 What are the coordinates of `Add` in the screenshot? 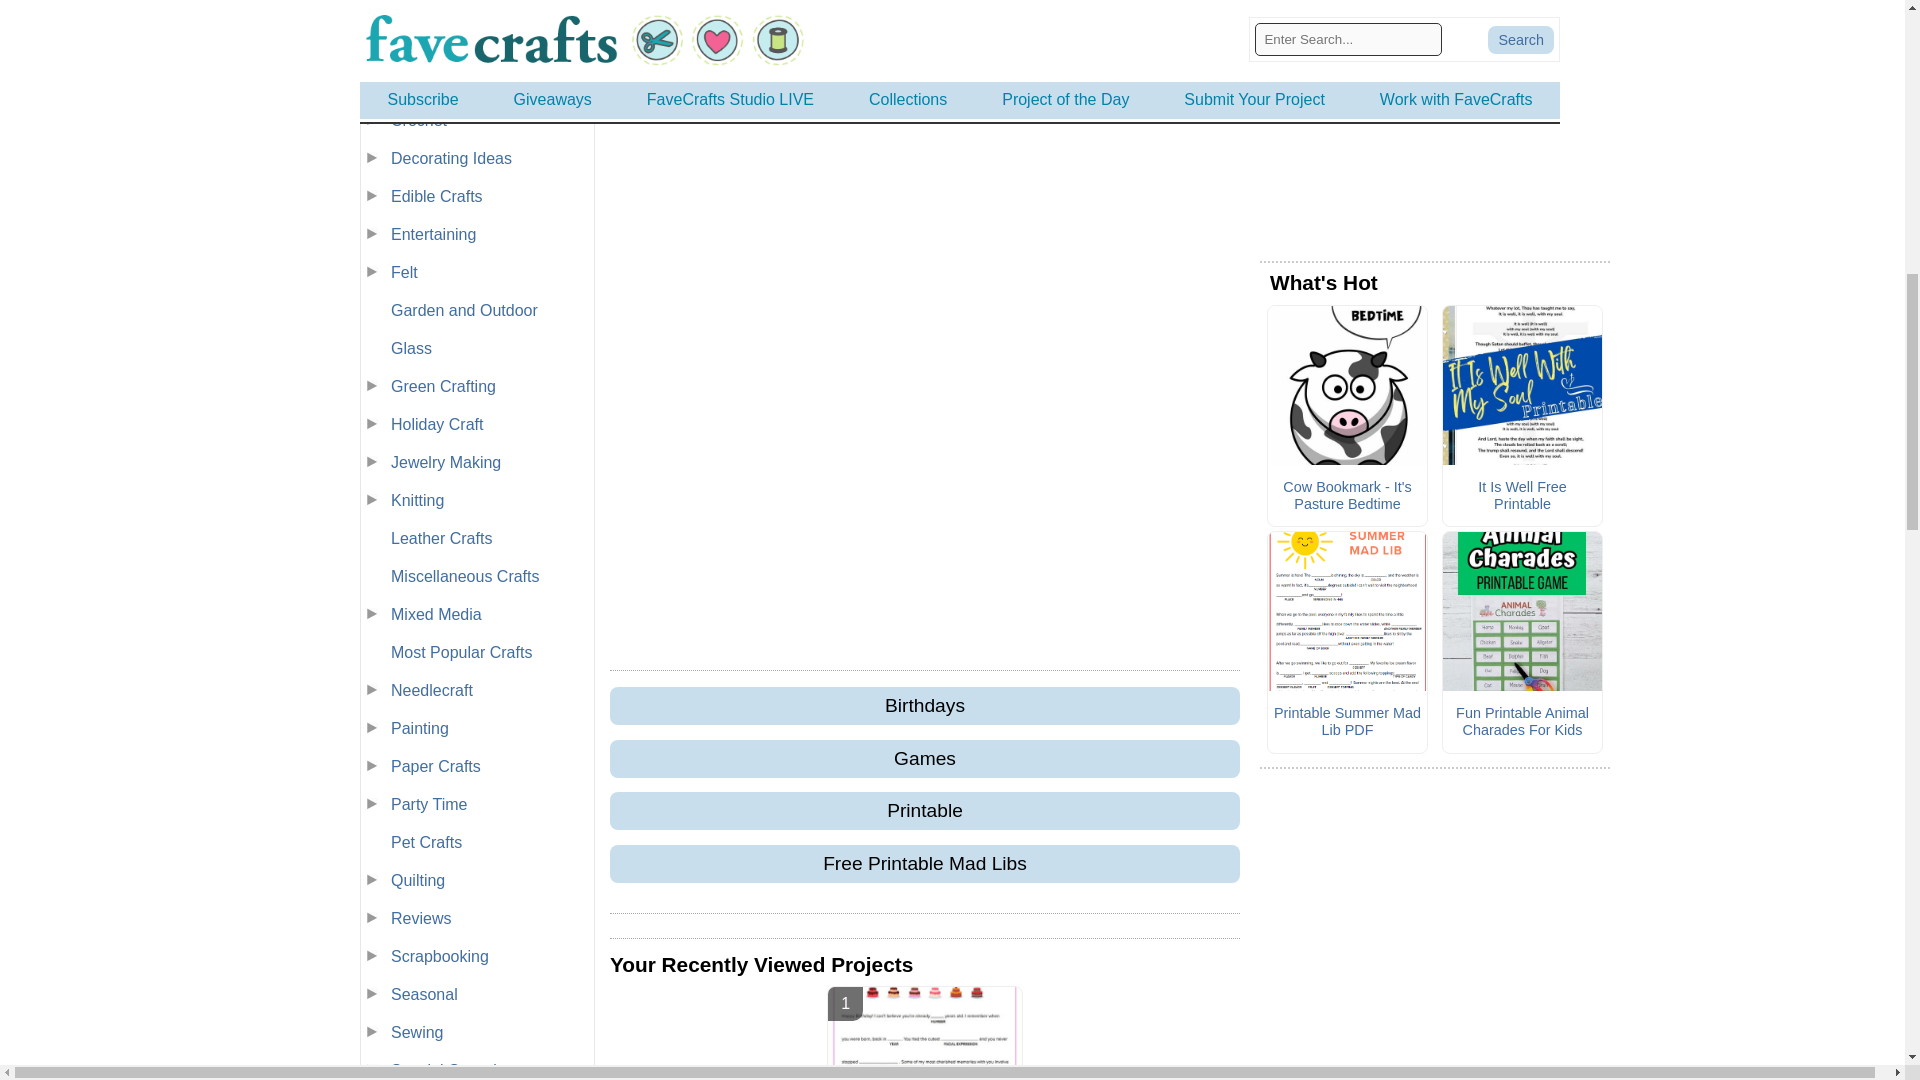 It's located at (1161, 38).